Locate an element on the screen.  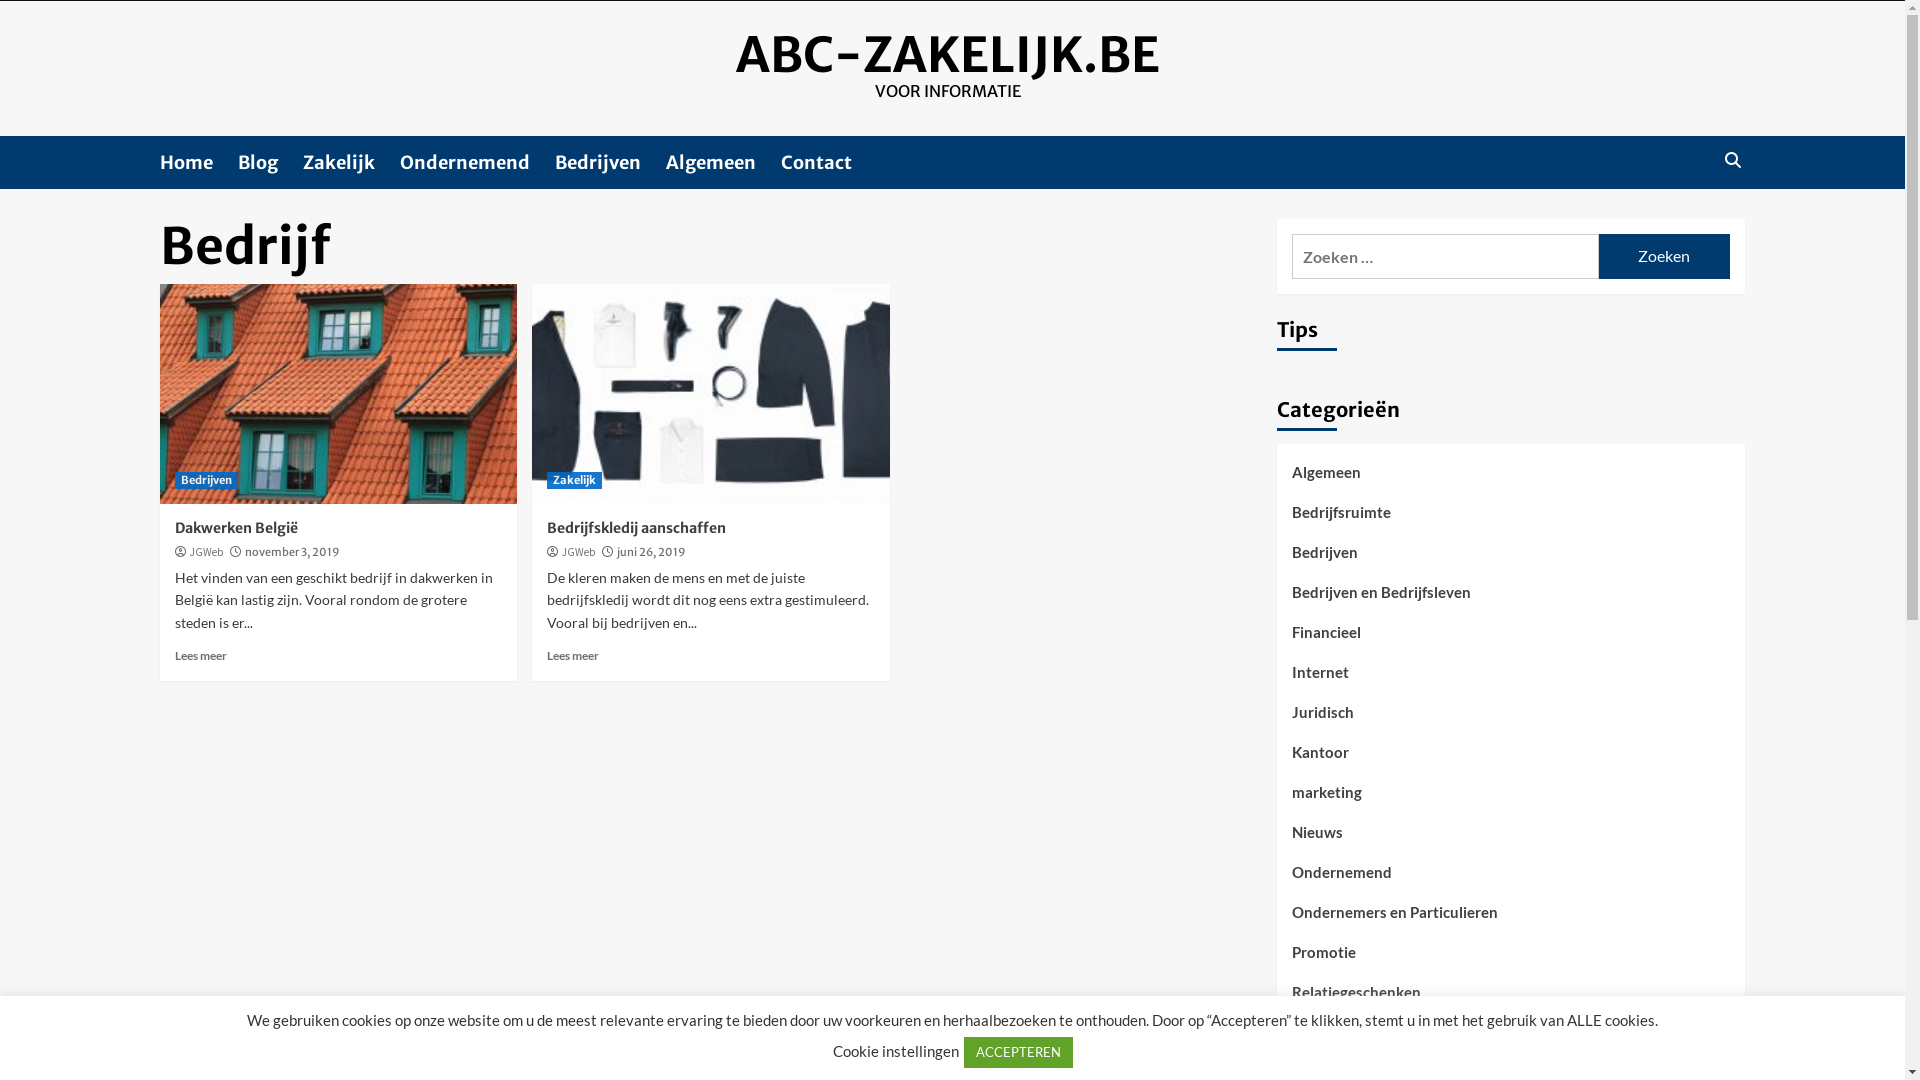
Lees meer is located at coordinates (573, 656).